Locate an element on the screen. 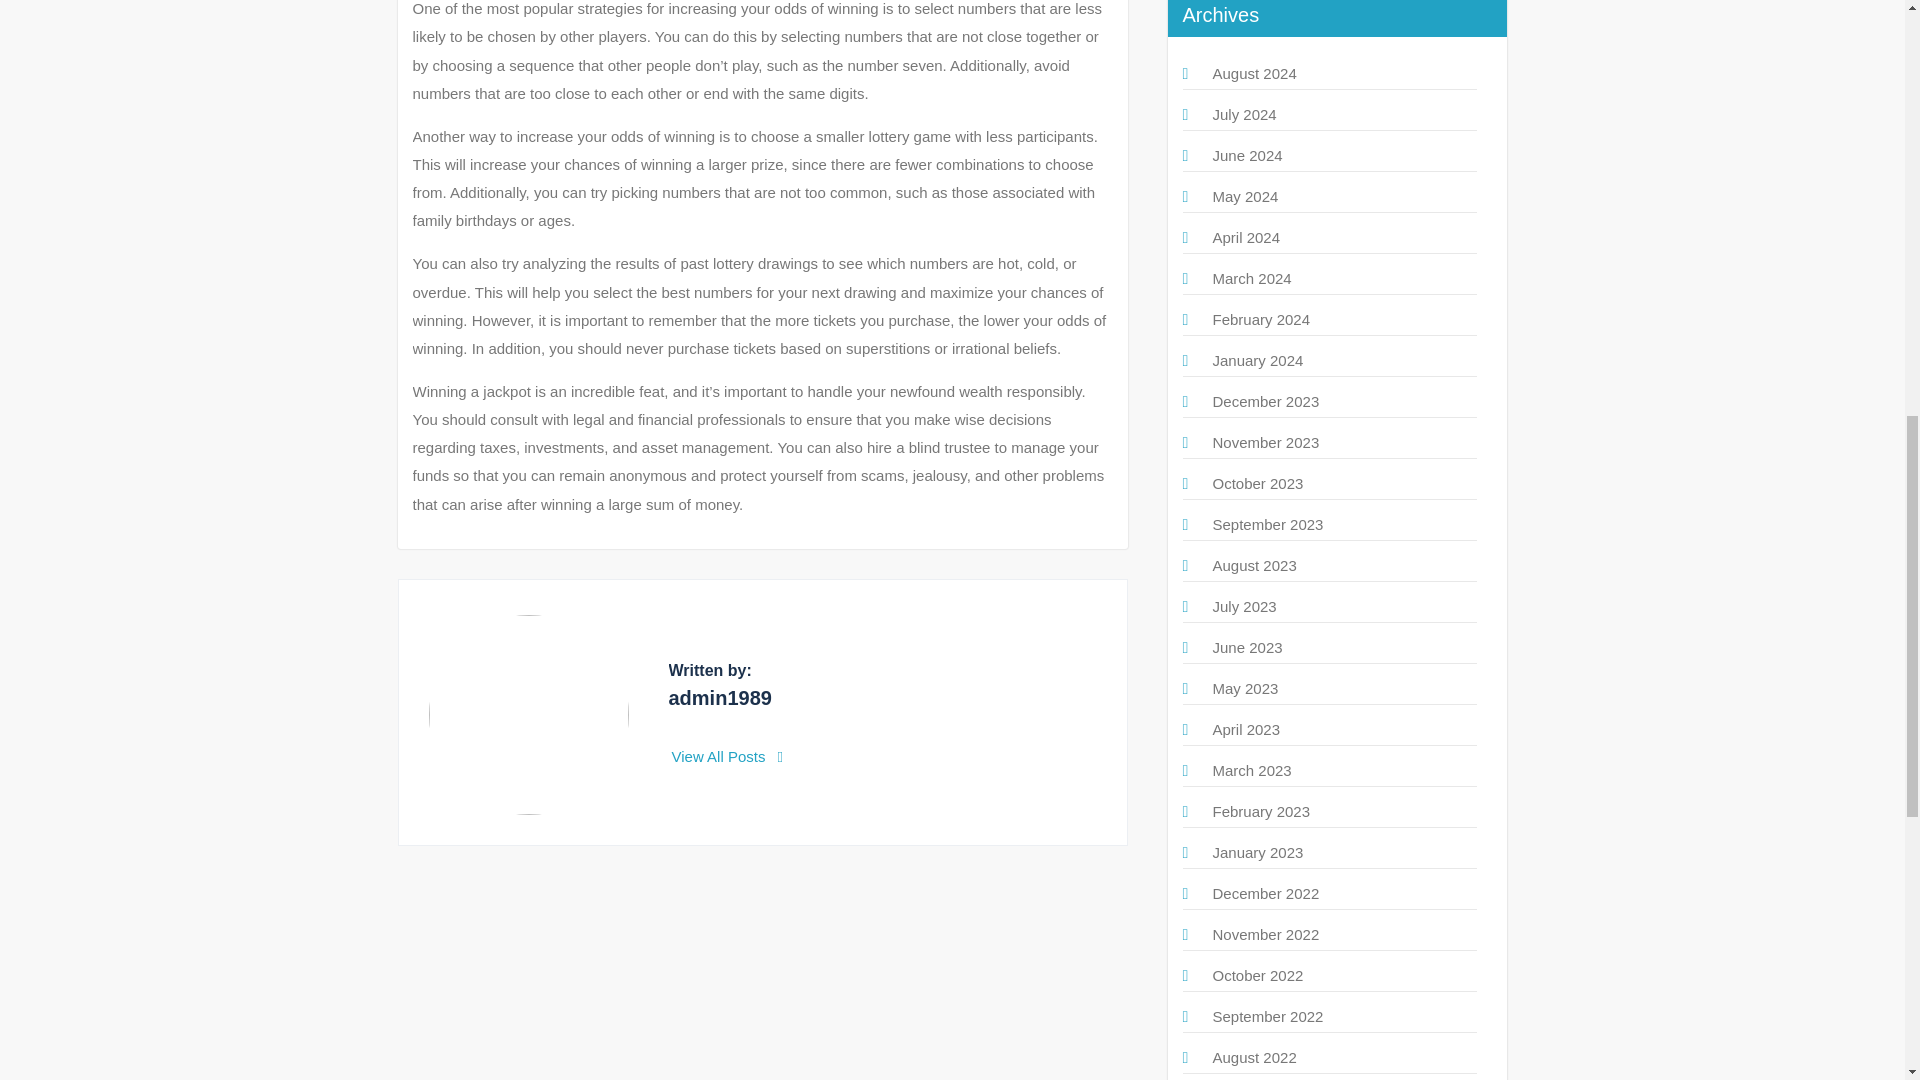  November 2022 is located at coordinates (1265, 934).